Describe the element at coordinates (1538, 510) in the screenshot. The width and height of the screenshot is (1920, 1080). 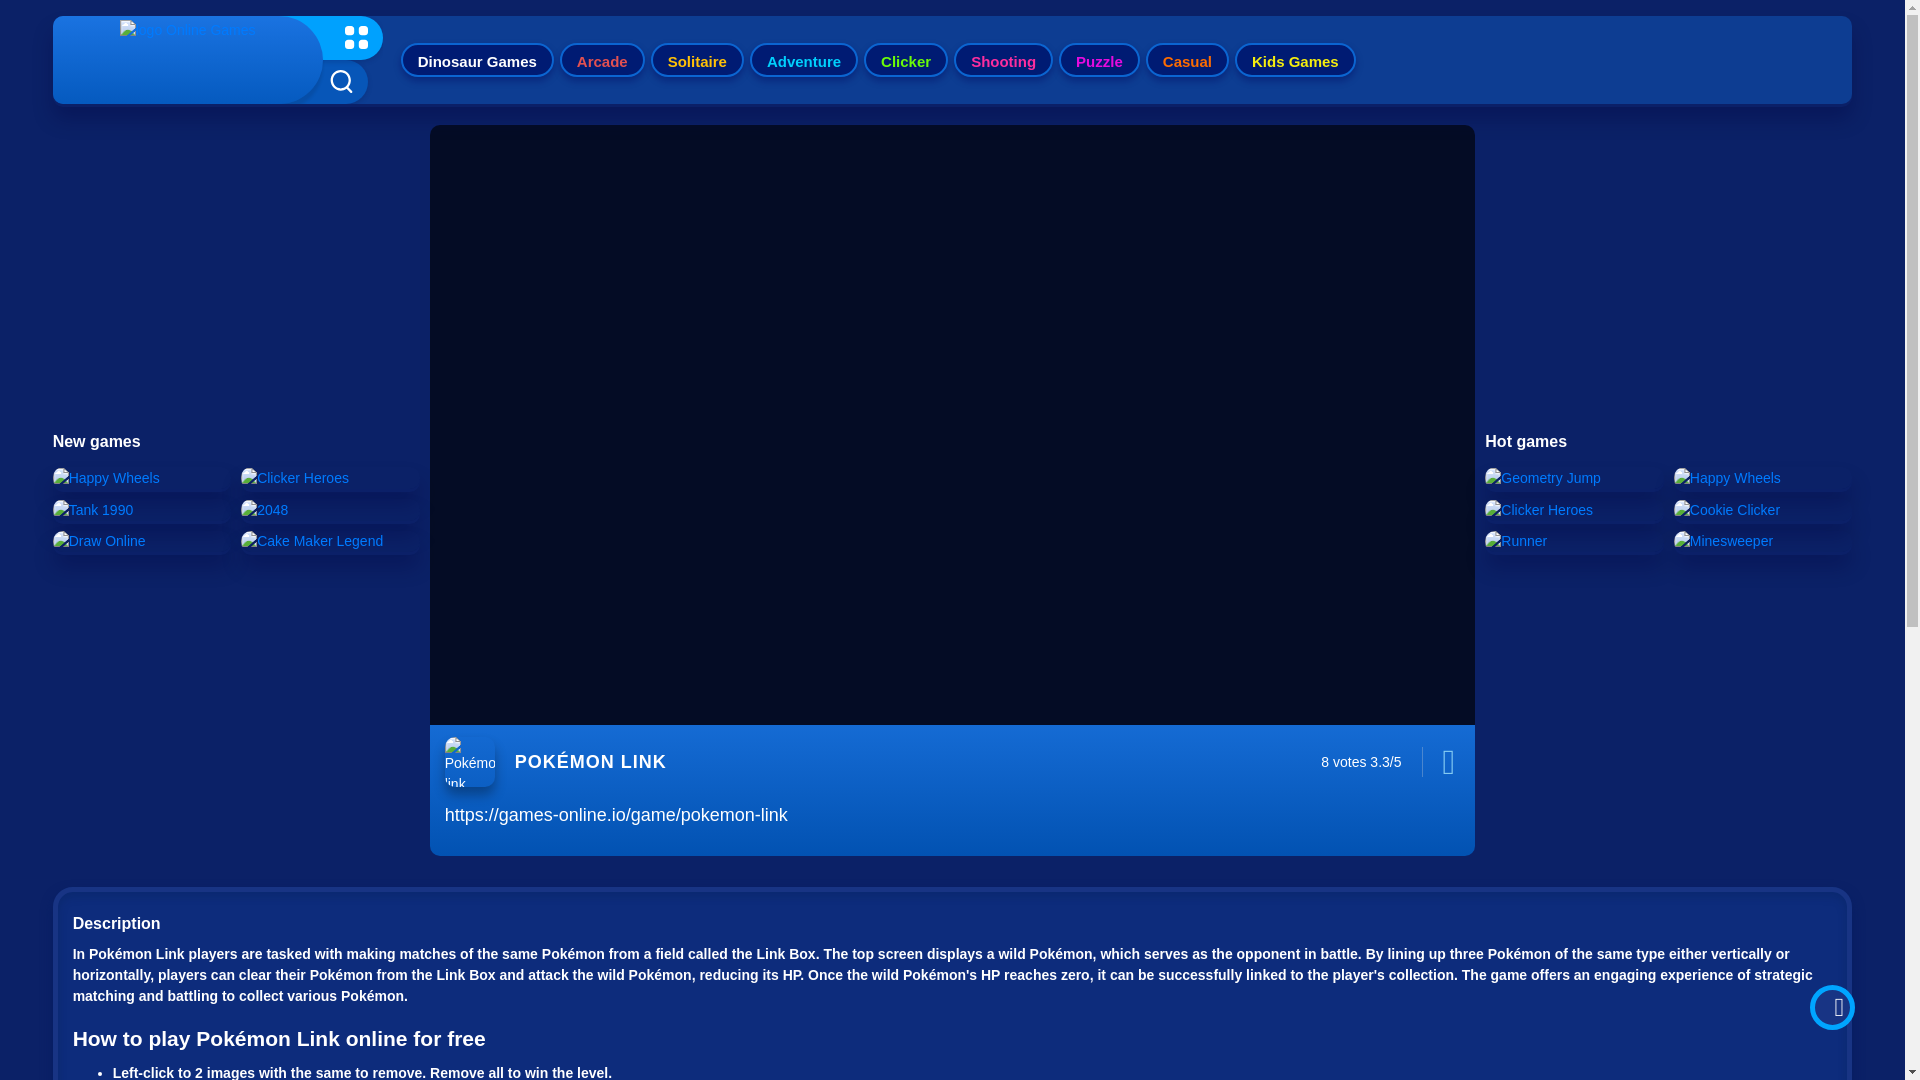
I see `Clicker Heroes` at that location.